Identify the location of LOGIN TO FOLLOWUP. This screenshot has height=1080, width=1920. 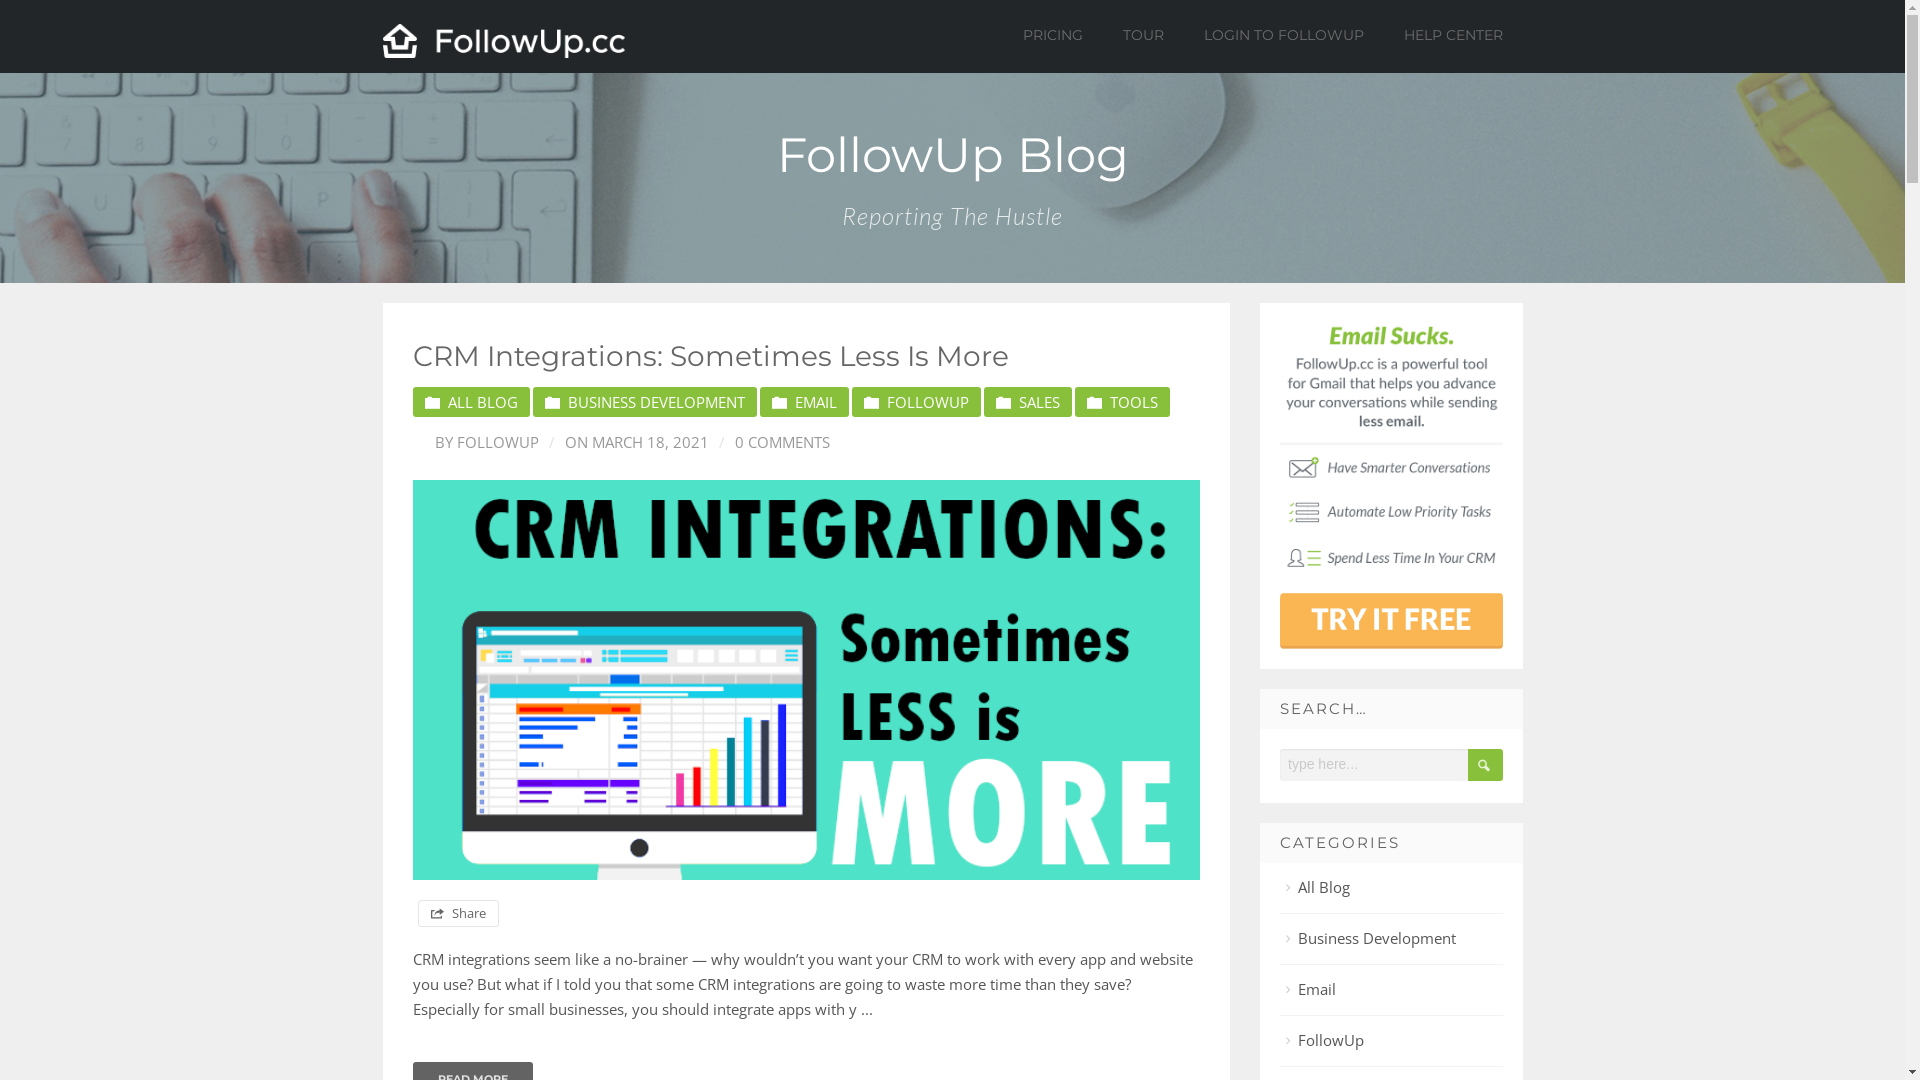
(1283, 35).